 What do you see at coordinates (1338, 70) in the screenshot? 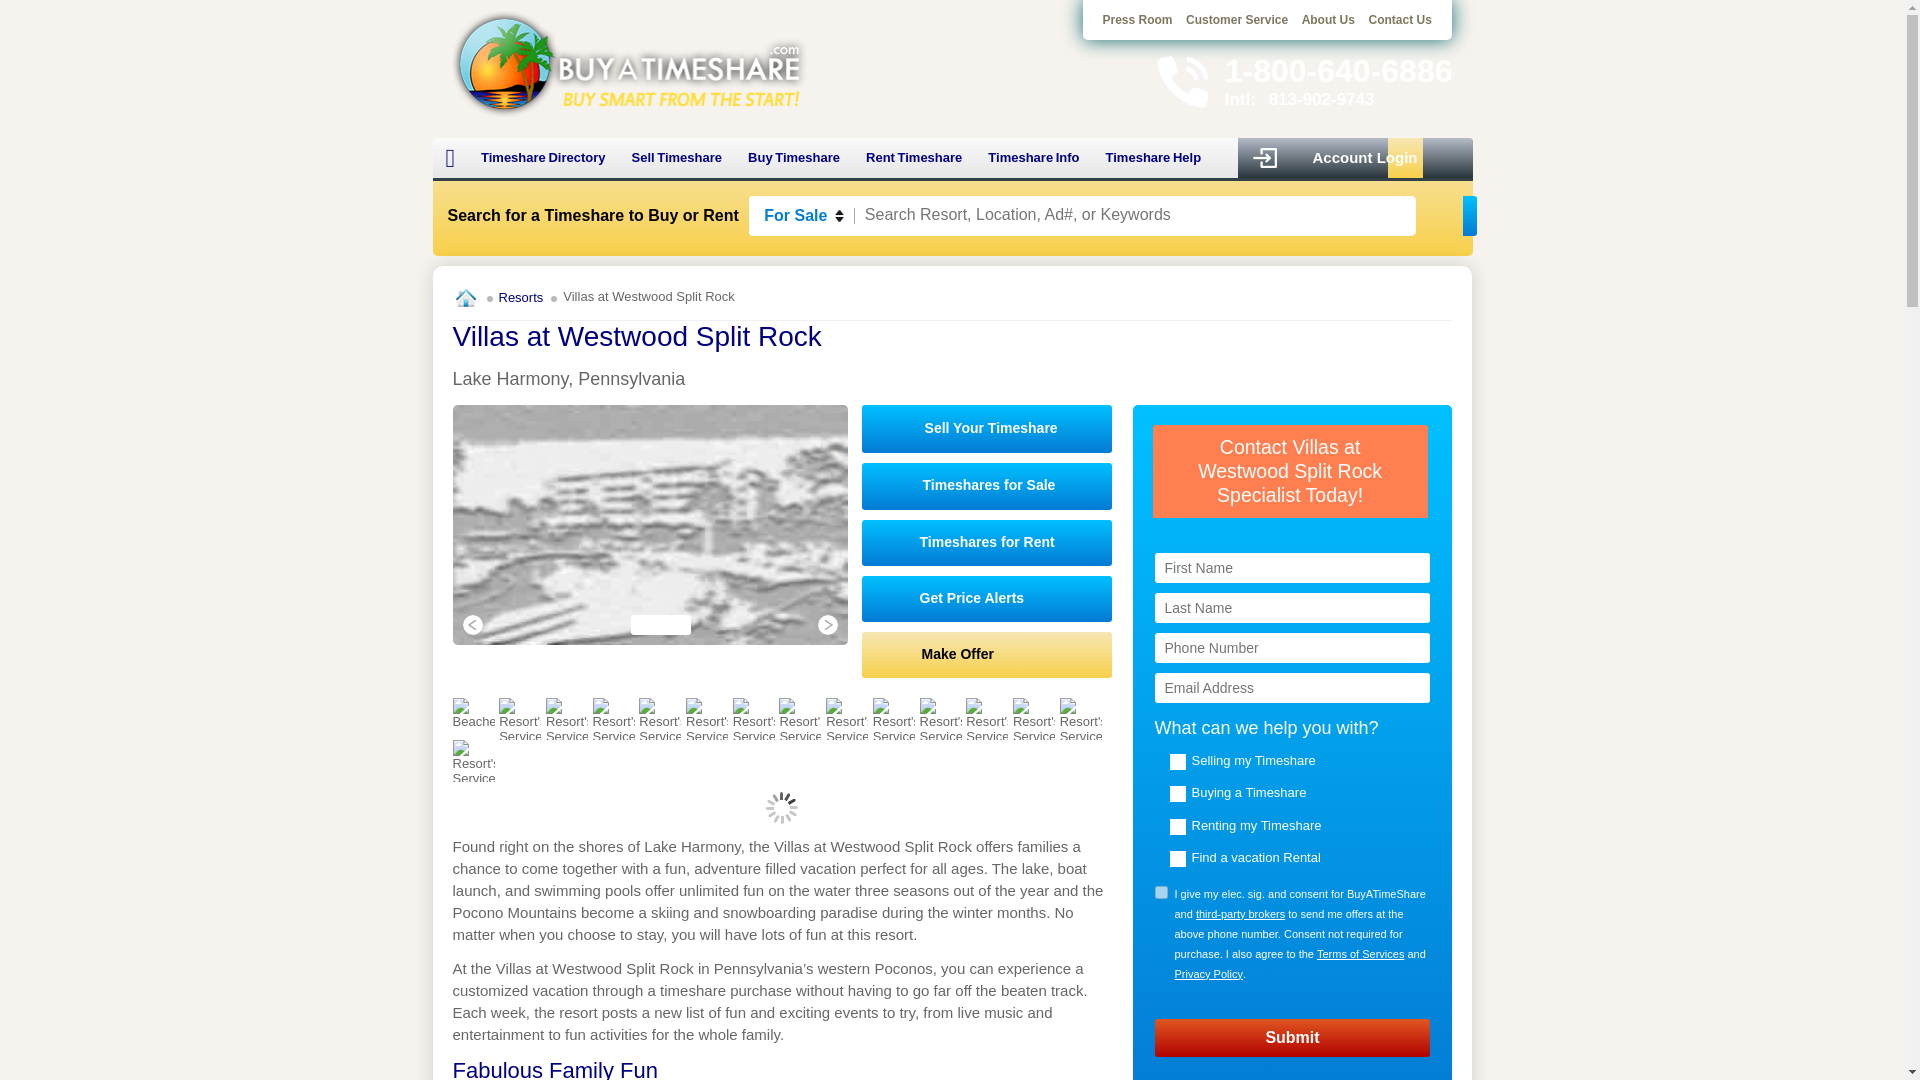
I see `1-800-640-6886` at bounding box center [1338, 70].